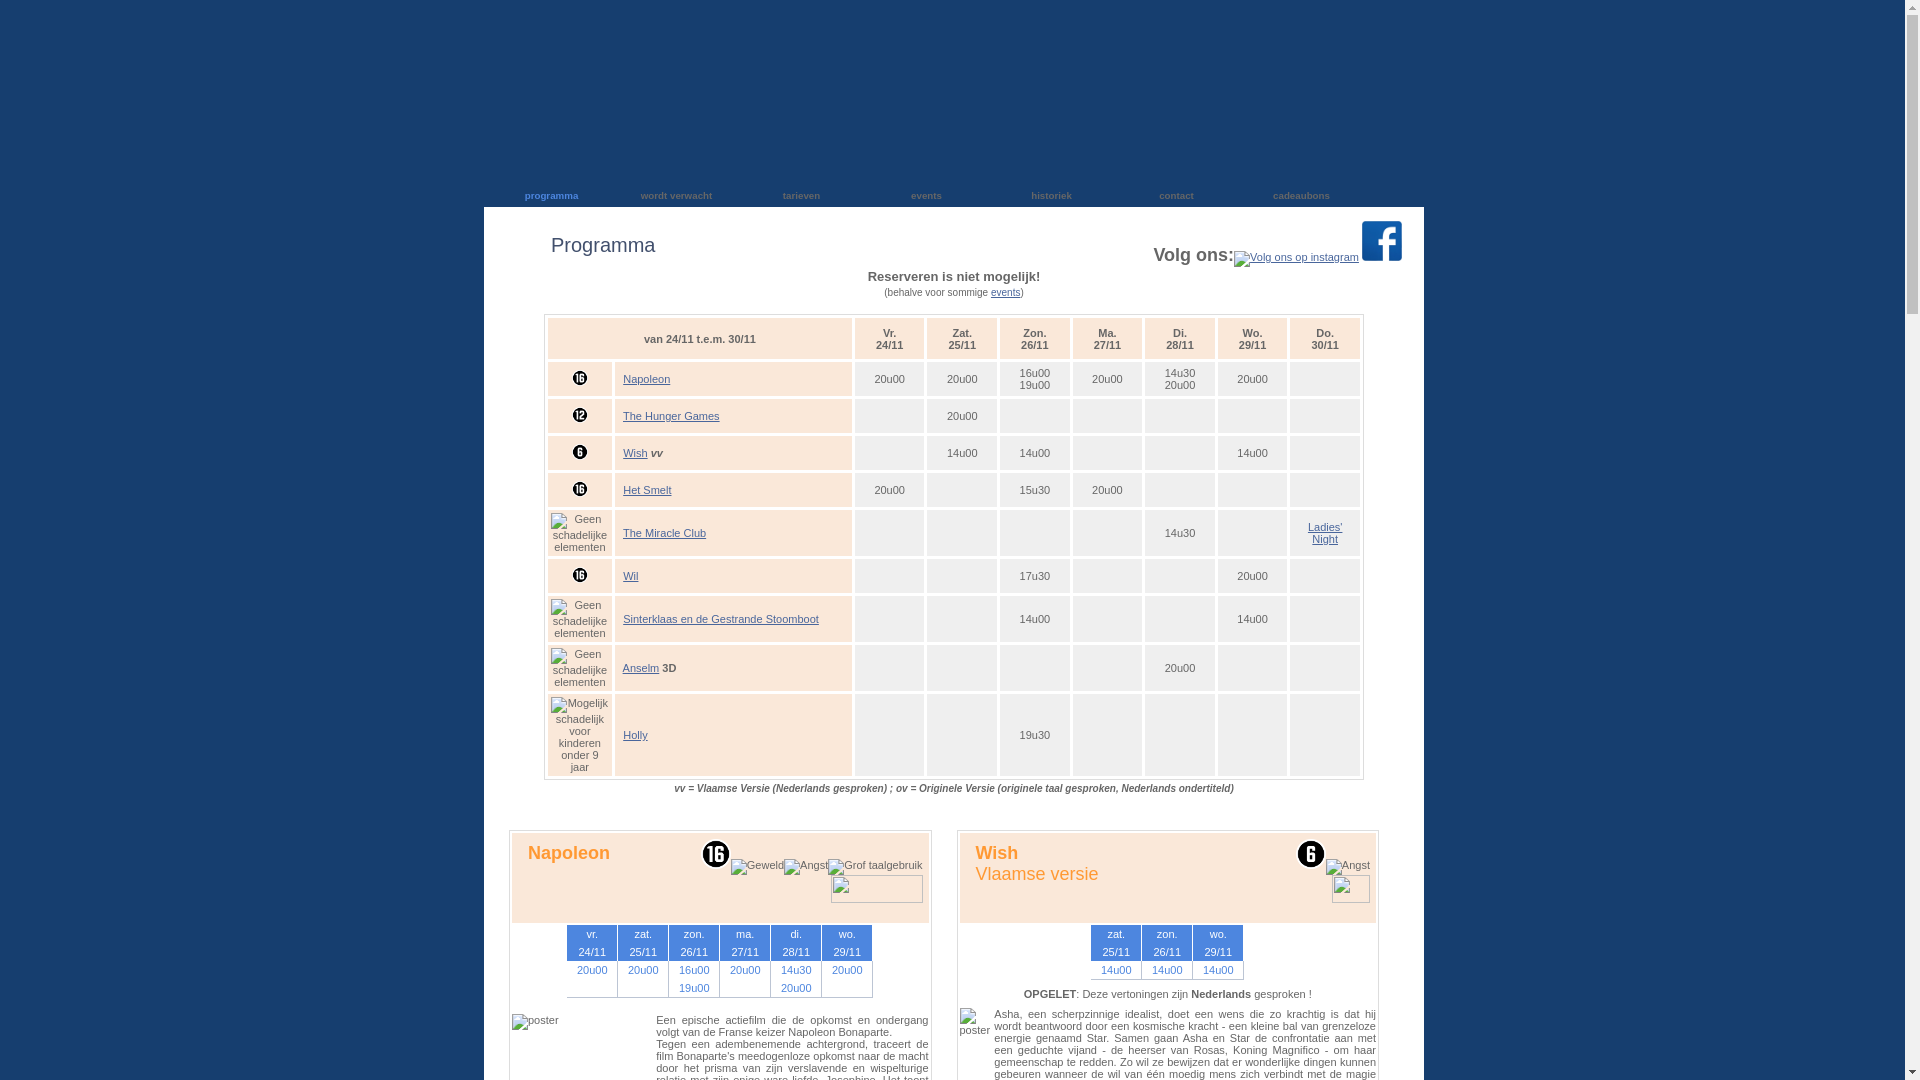 Image resolution: width=1920 pixels, height=1080 pixels. I want to click on Geen schadelijke elementen, so click(580, 619).